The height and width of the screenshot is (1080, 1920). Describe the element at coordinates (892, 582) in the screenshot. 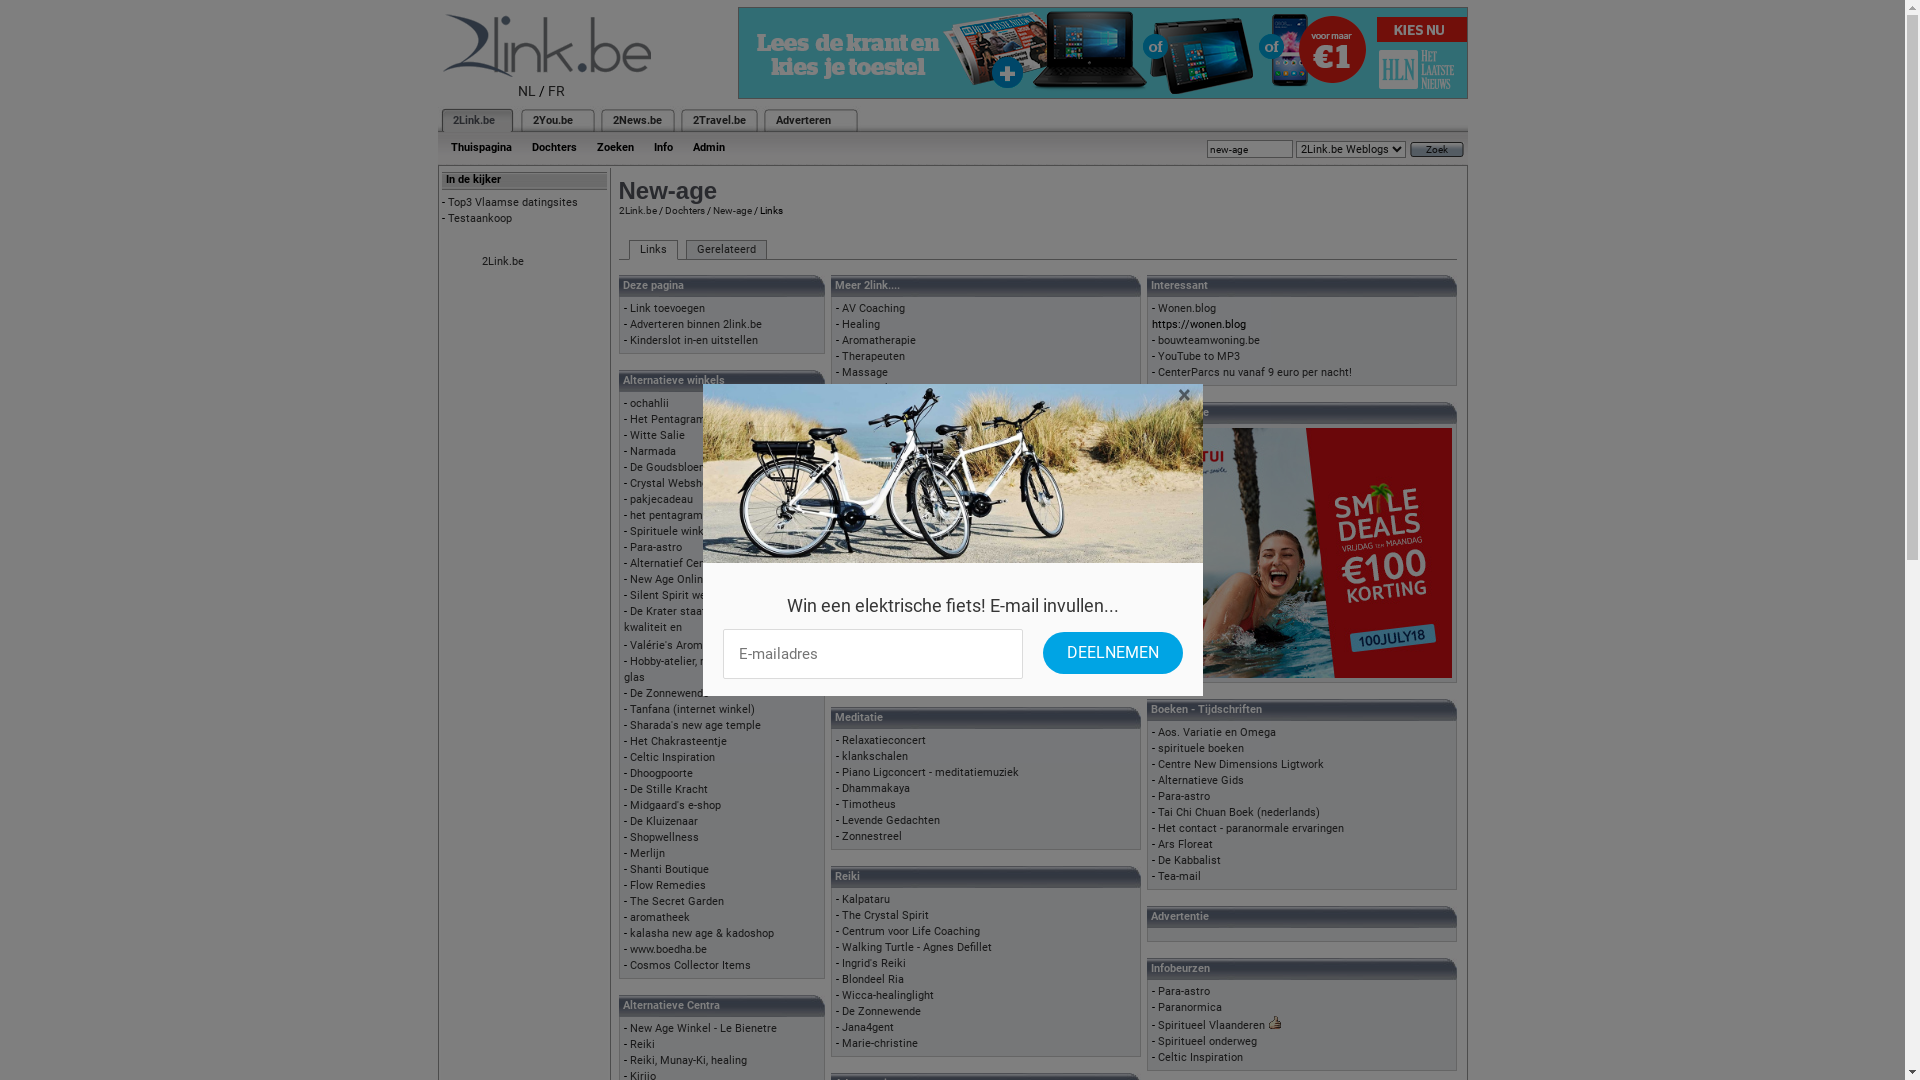

I see `Feng Shui and More` at that location.